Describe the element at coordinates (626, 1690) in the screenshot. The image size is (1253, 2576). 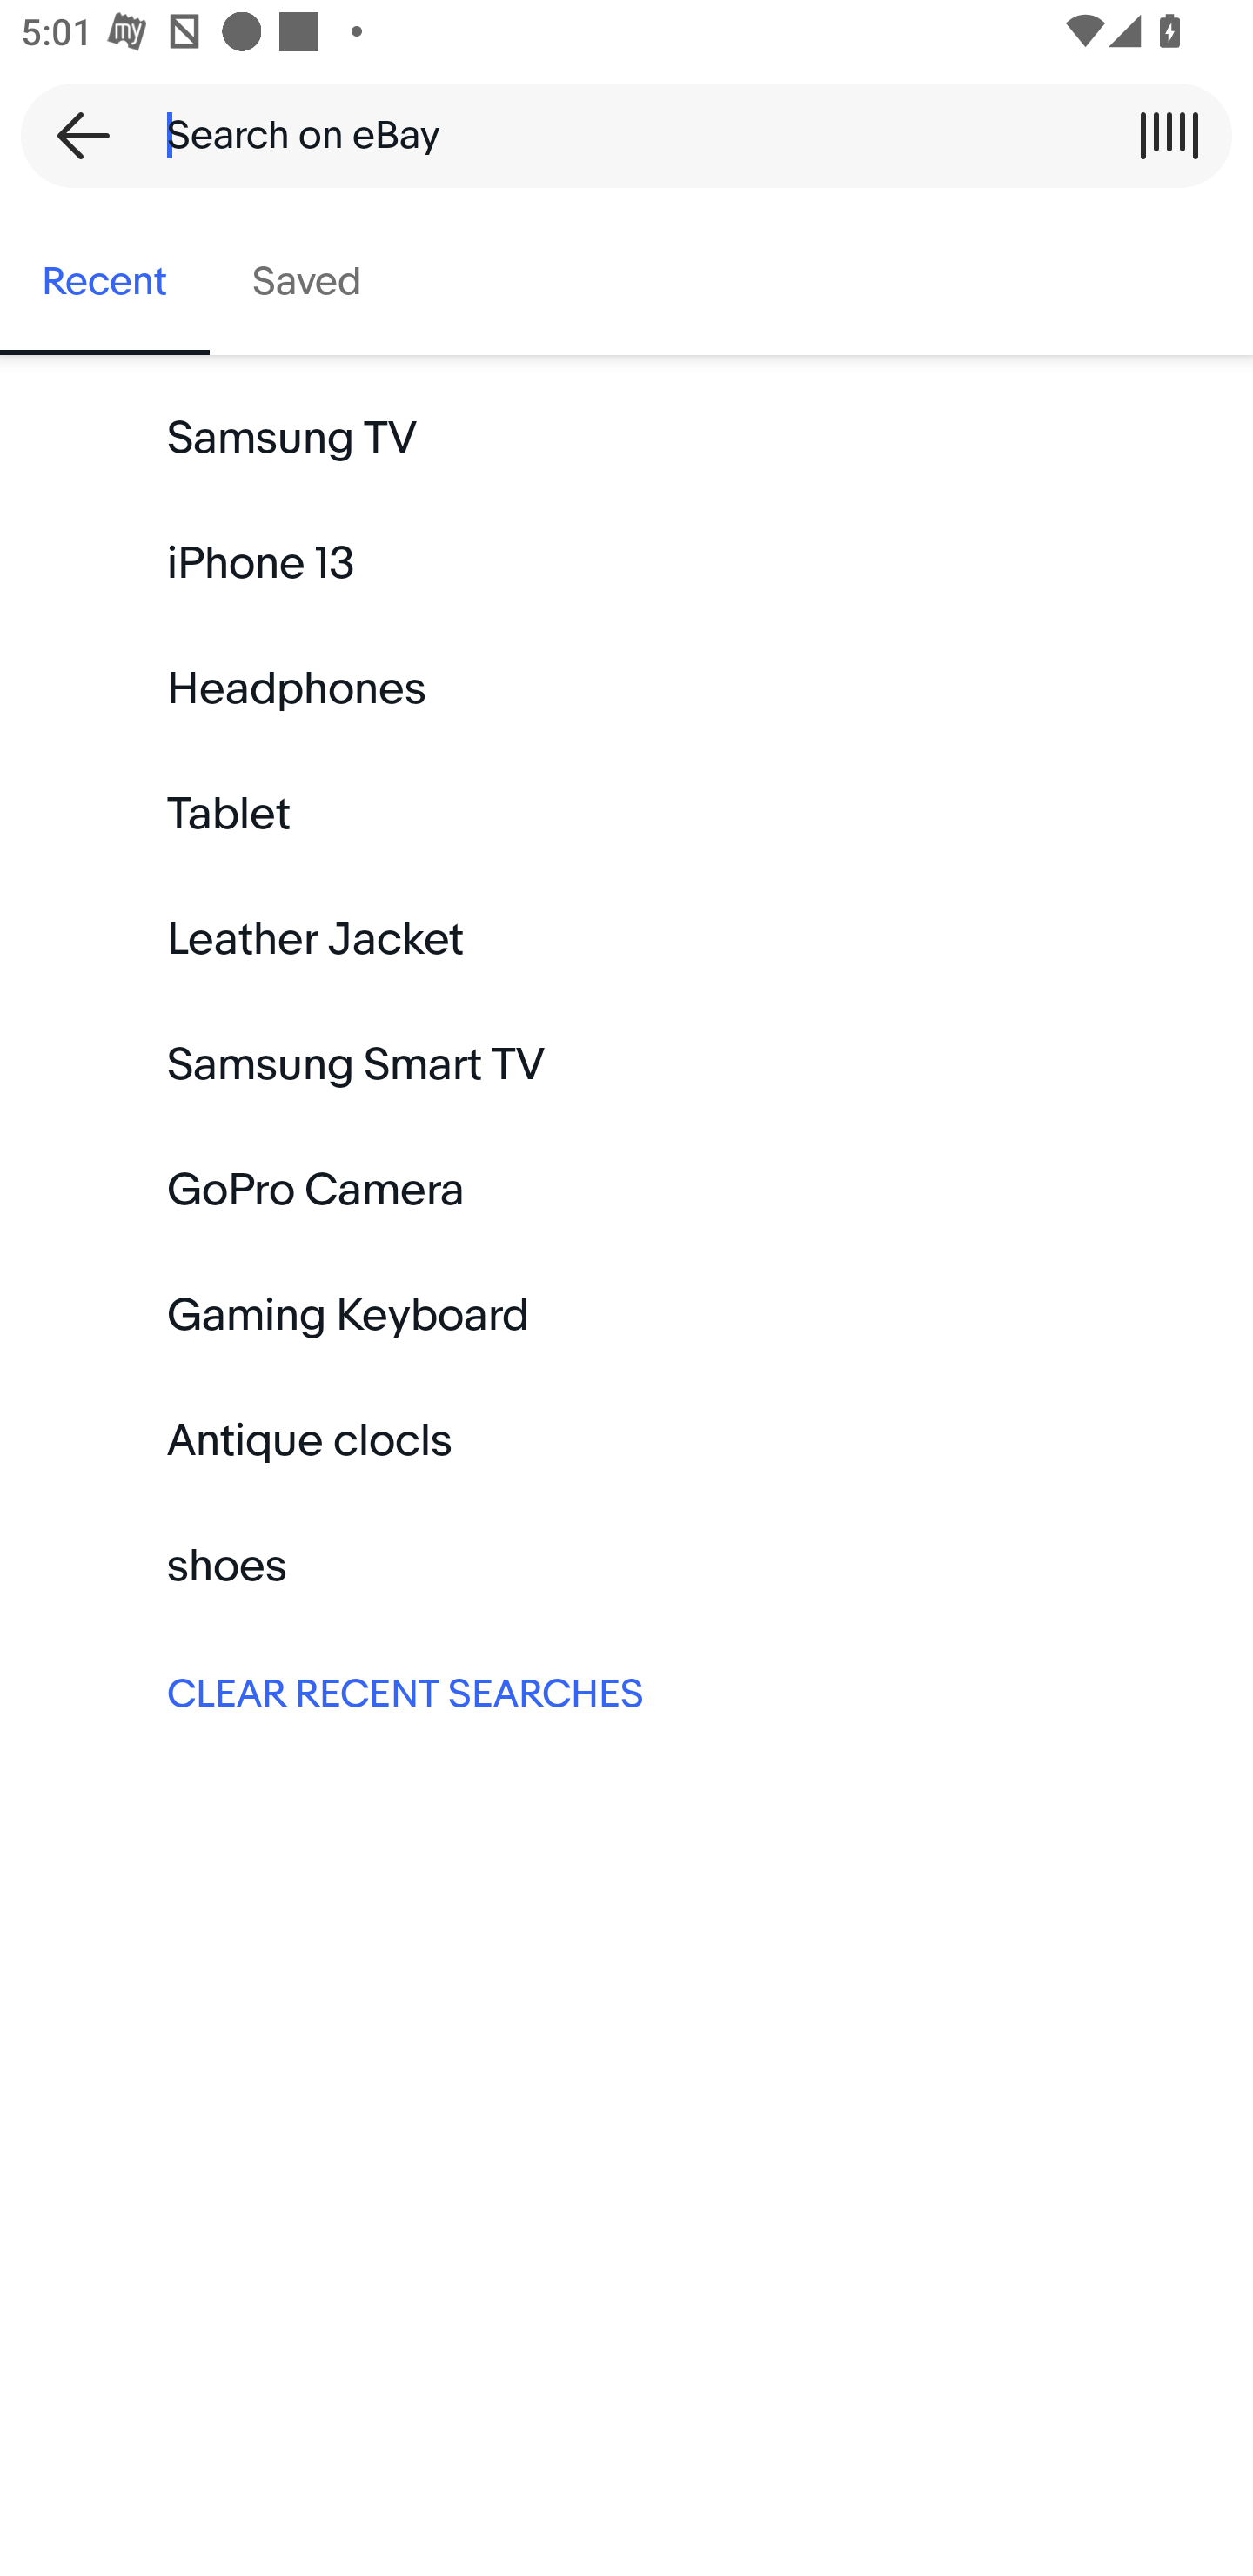
I see `CLEAR RECENT SEARCHES` at that location.